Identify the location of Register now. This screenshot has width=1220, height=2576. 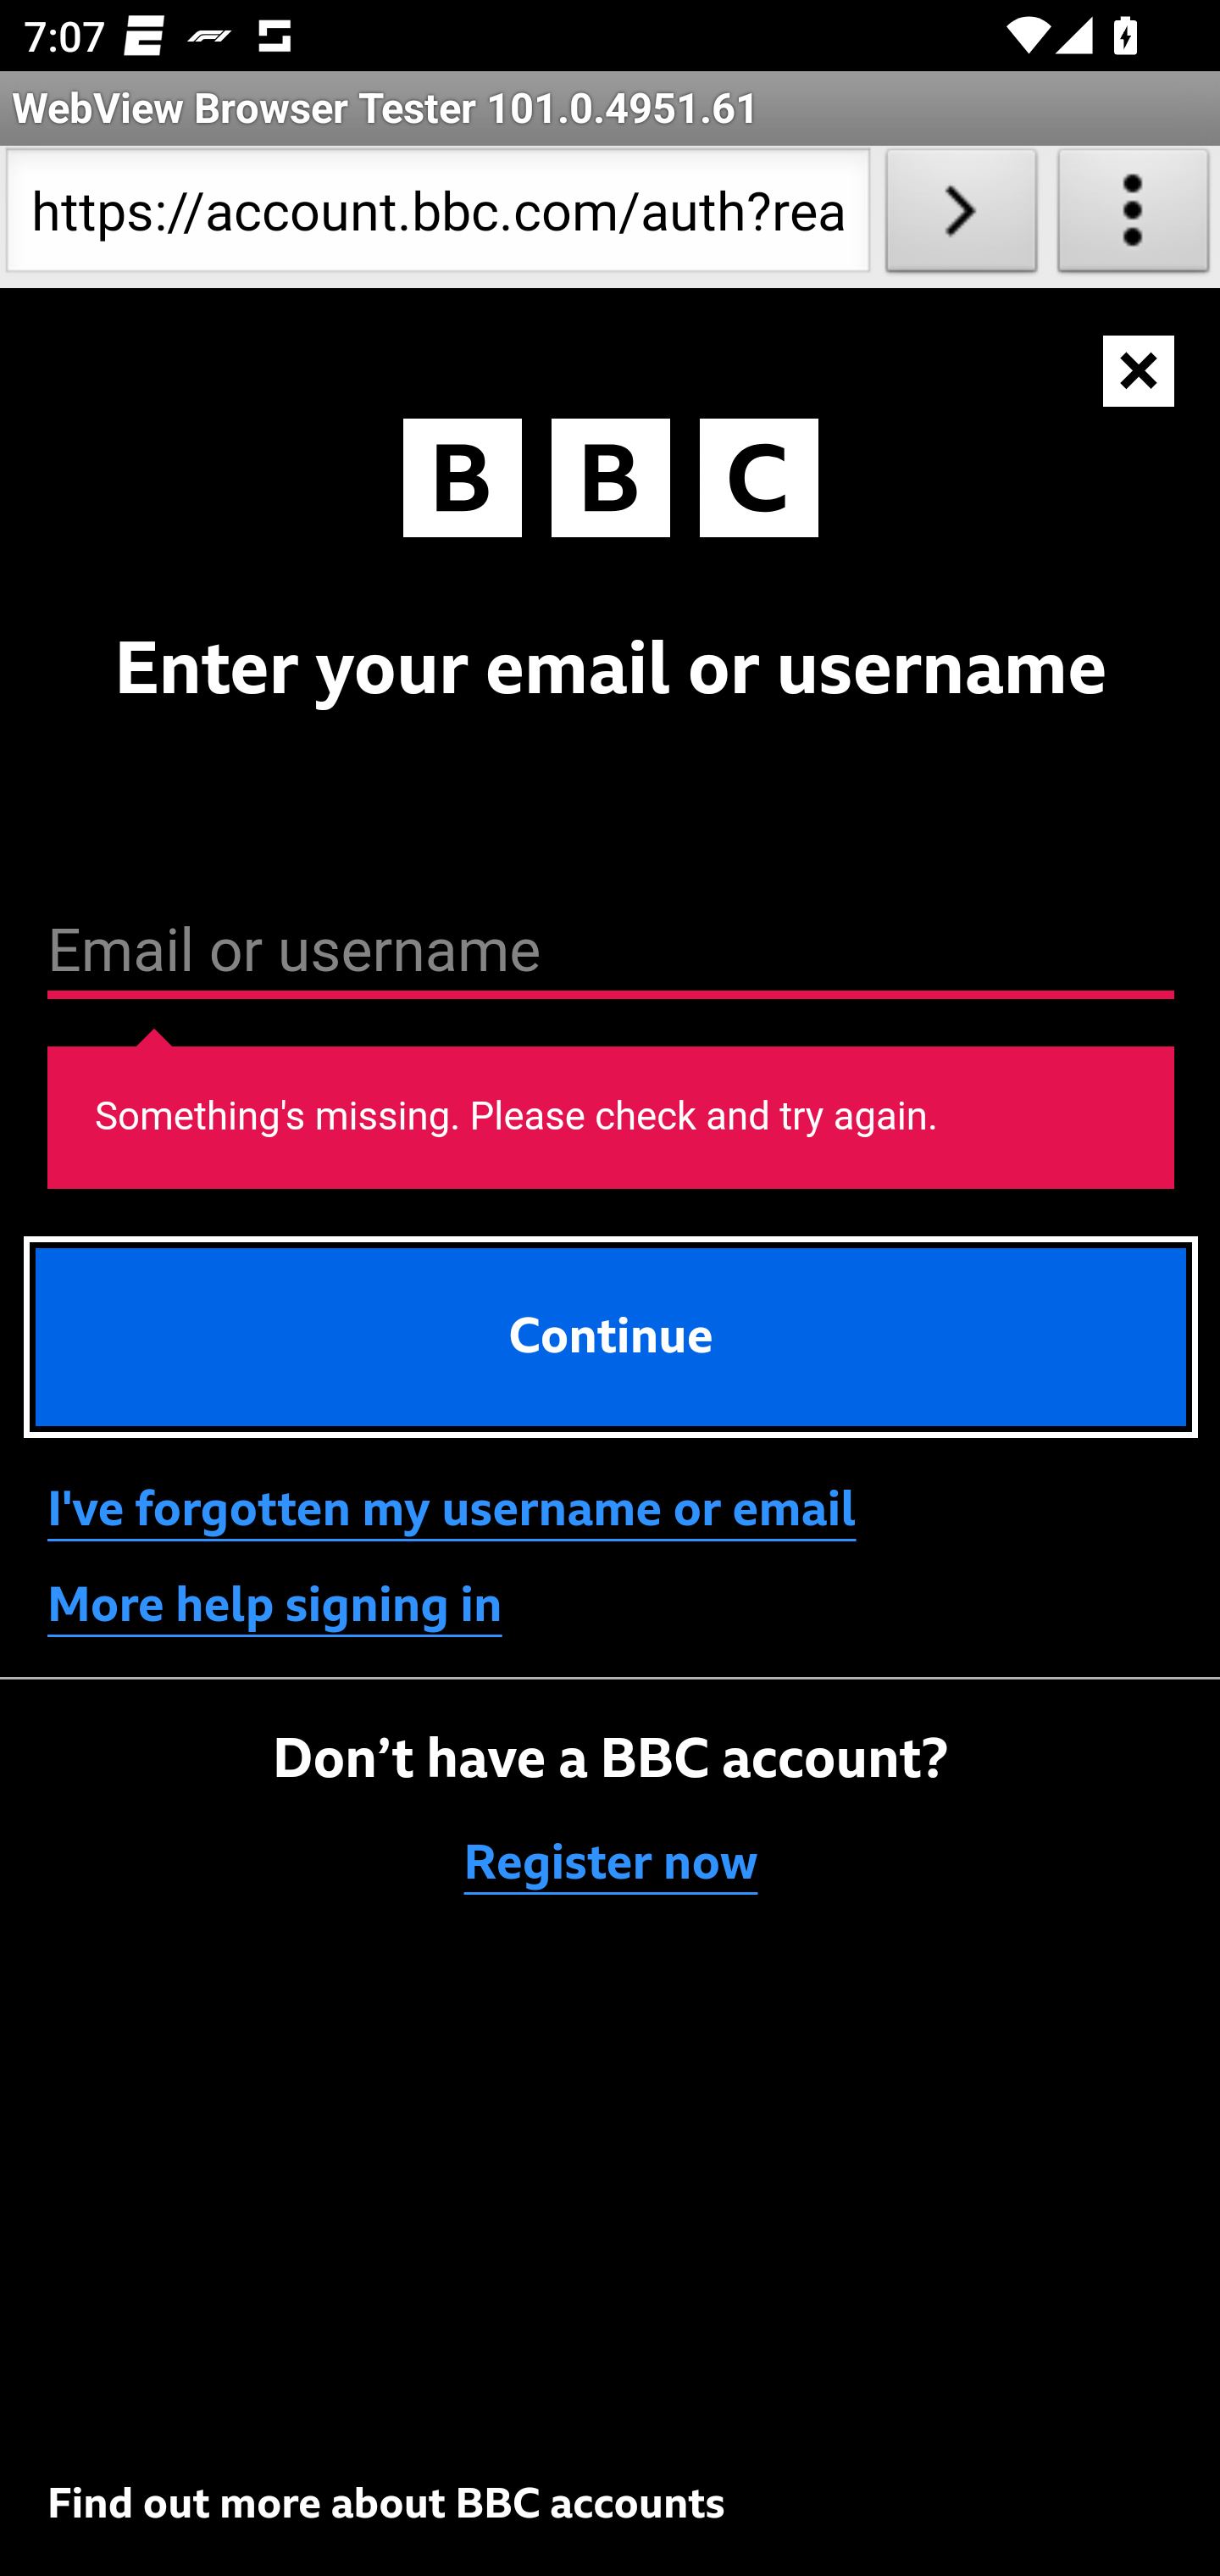
(612, 1864).